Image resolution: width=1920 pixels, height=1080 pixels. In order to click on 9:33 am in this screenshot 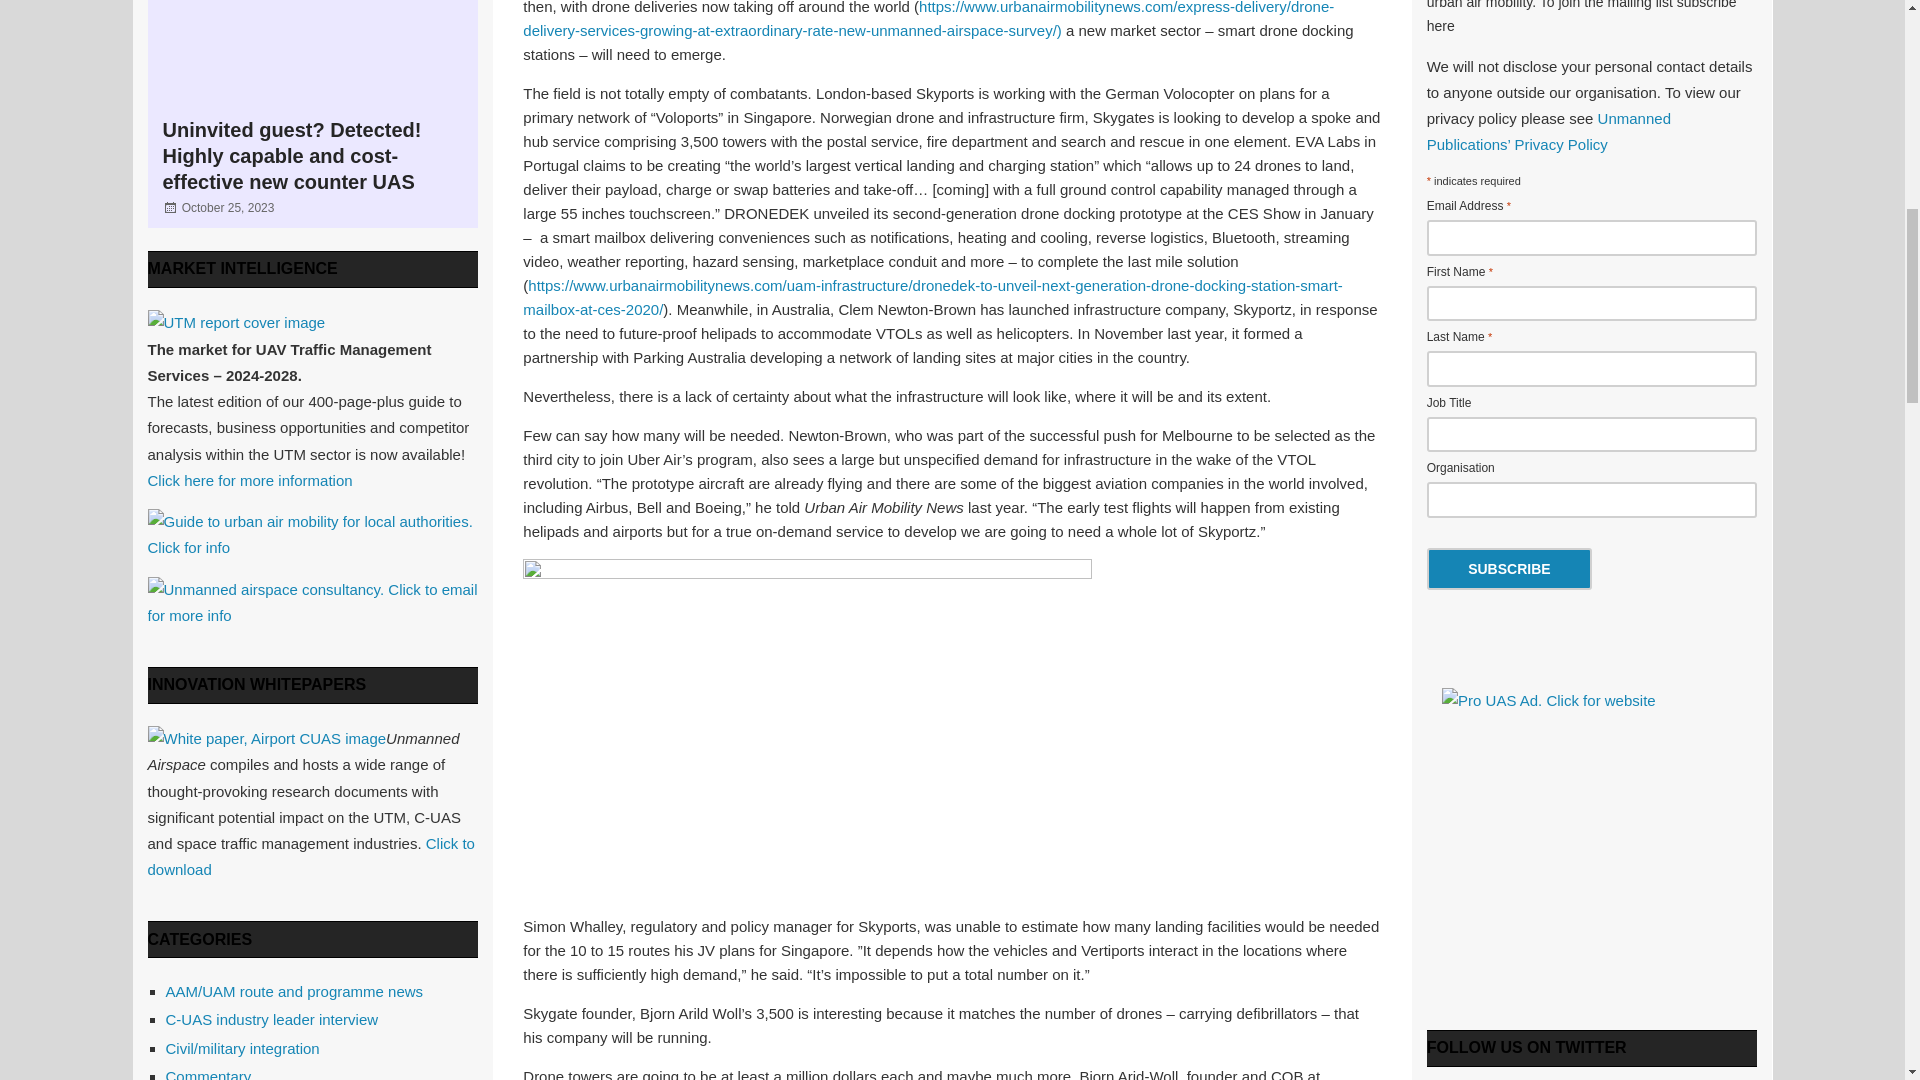, I will do `click(228, 207)`.